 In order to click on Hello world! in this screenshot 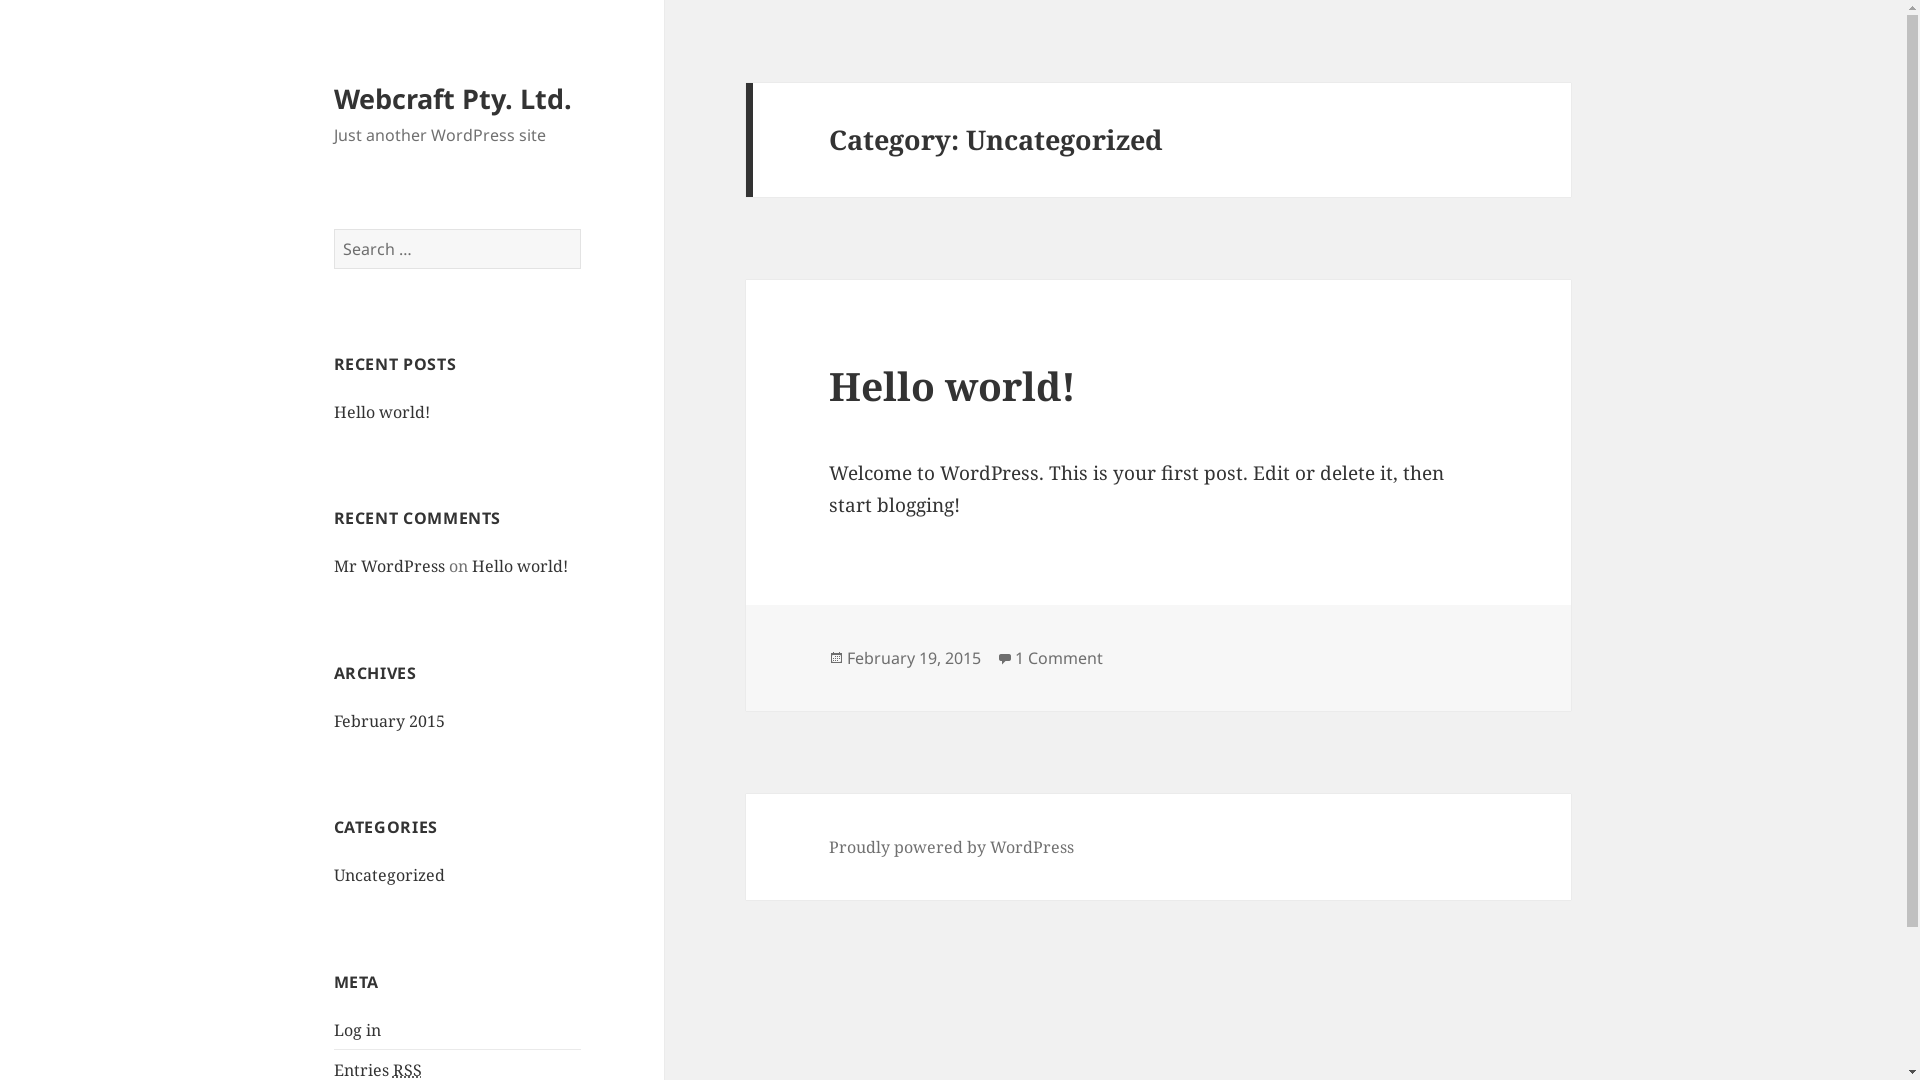, I will do `click(382, 412)`.